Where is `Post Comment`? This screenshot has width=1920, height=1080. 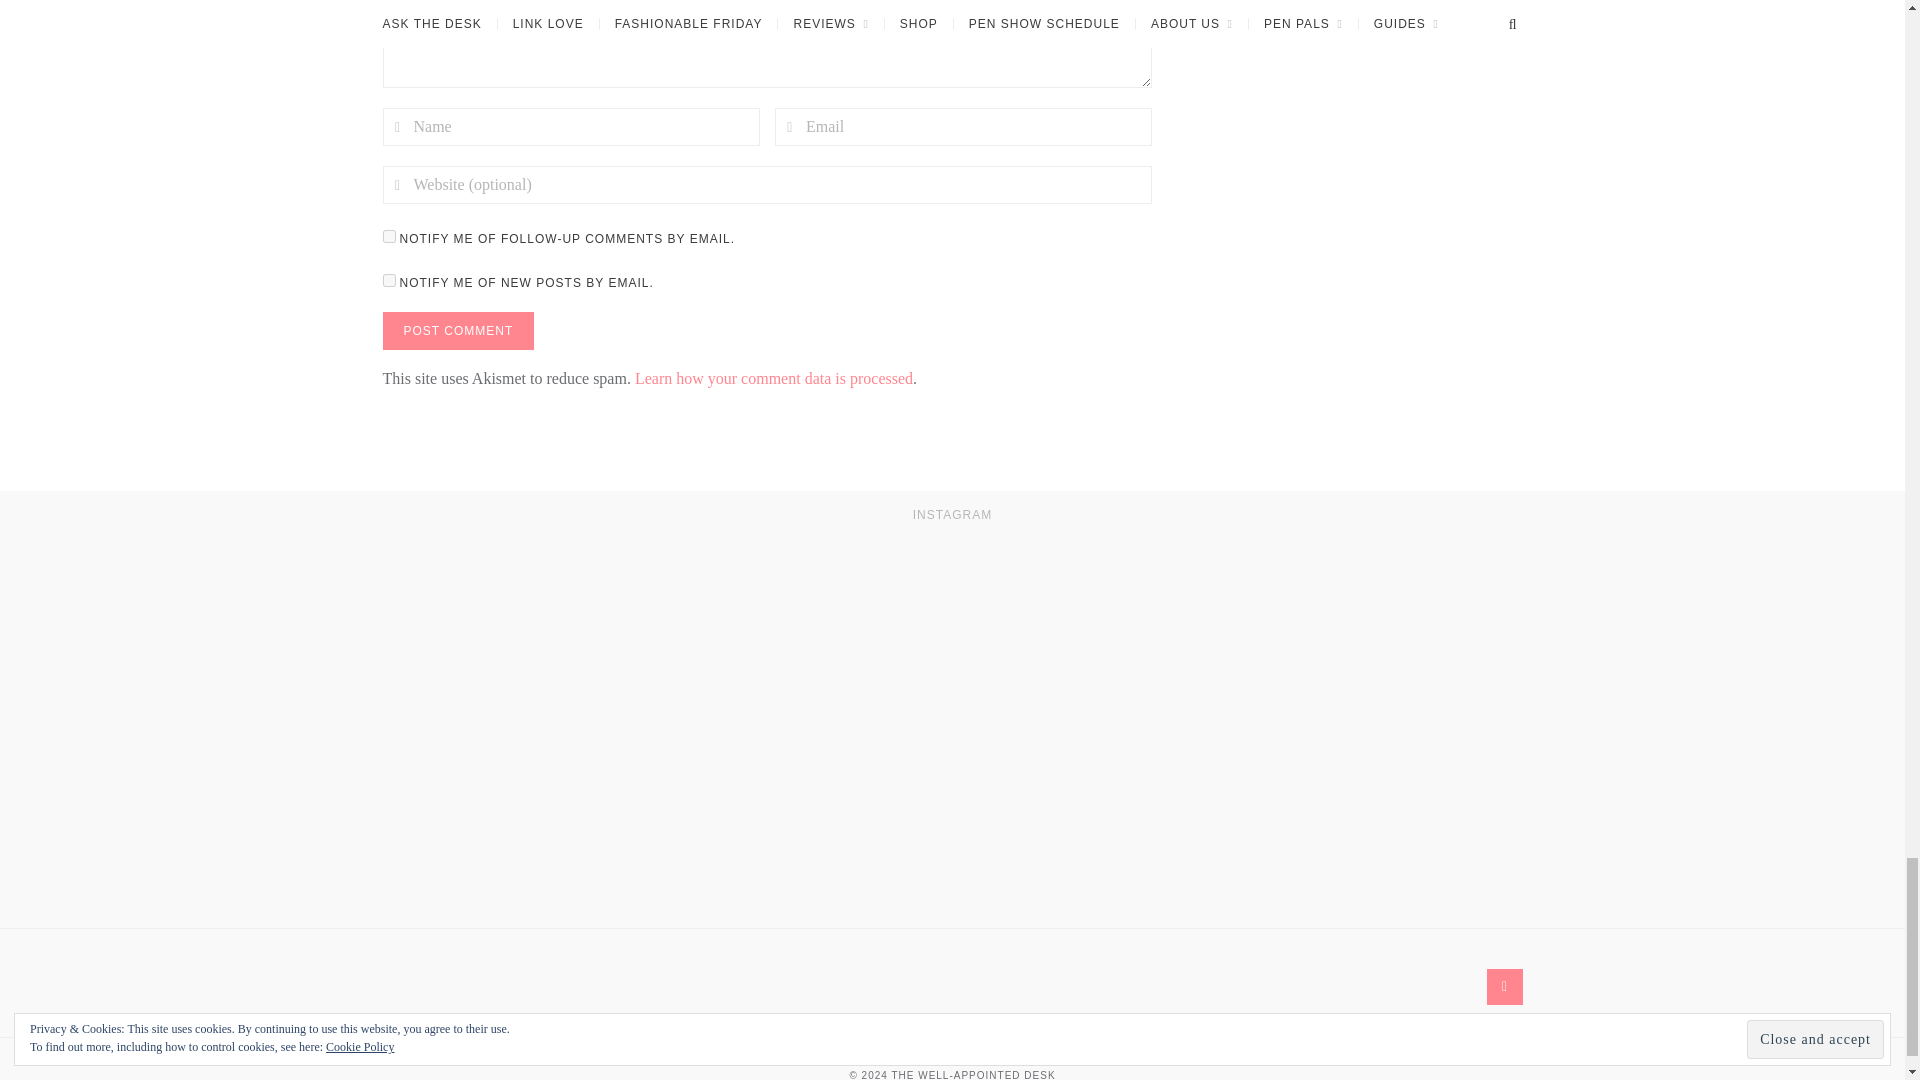 Post Comment is located at coordinates (458, 330).